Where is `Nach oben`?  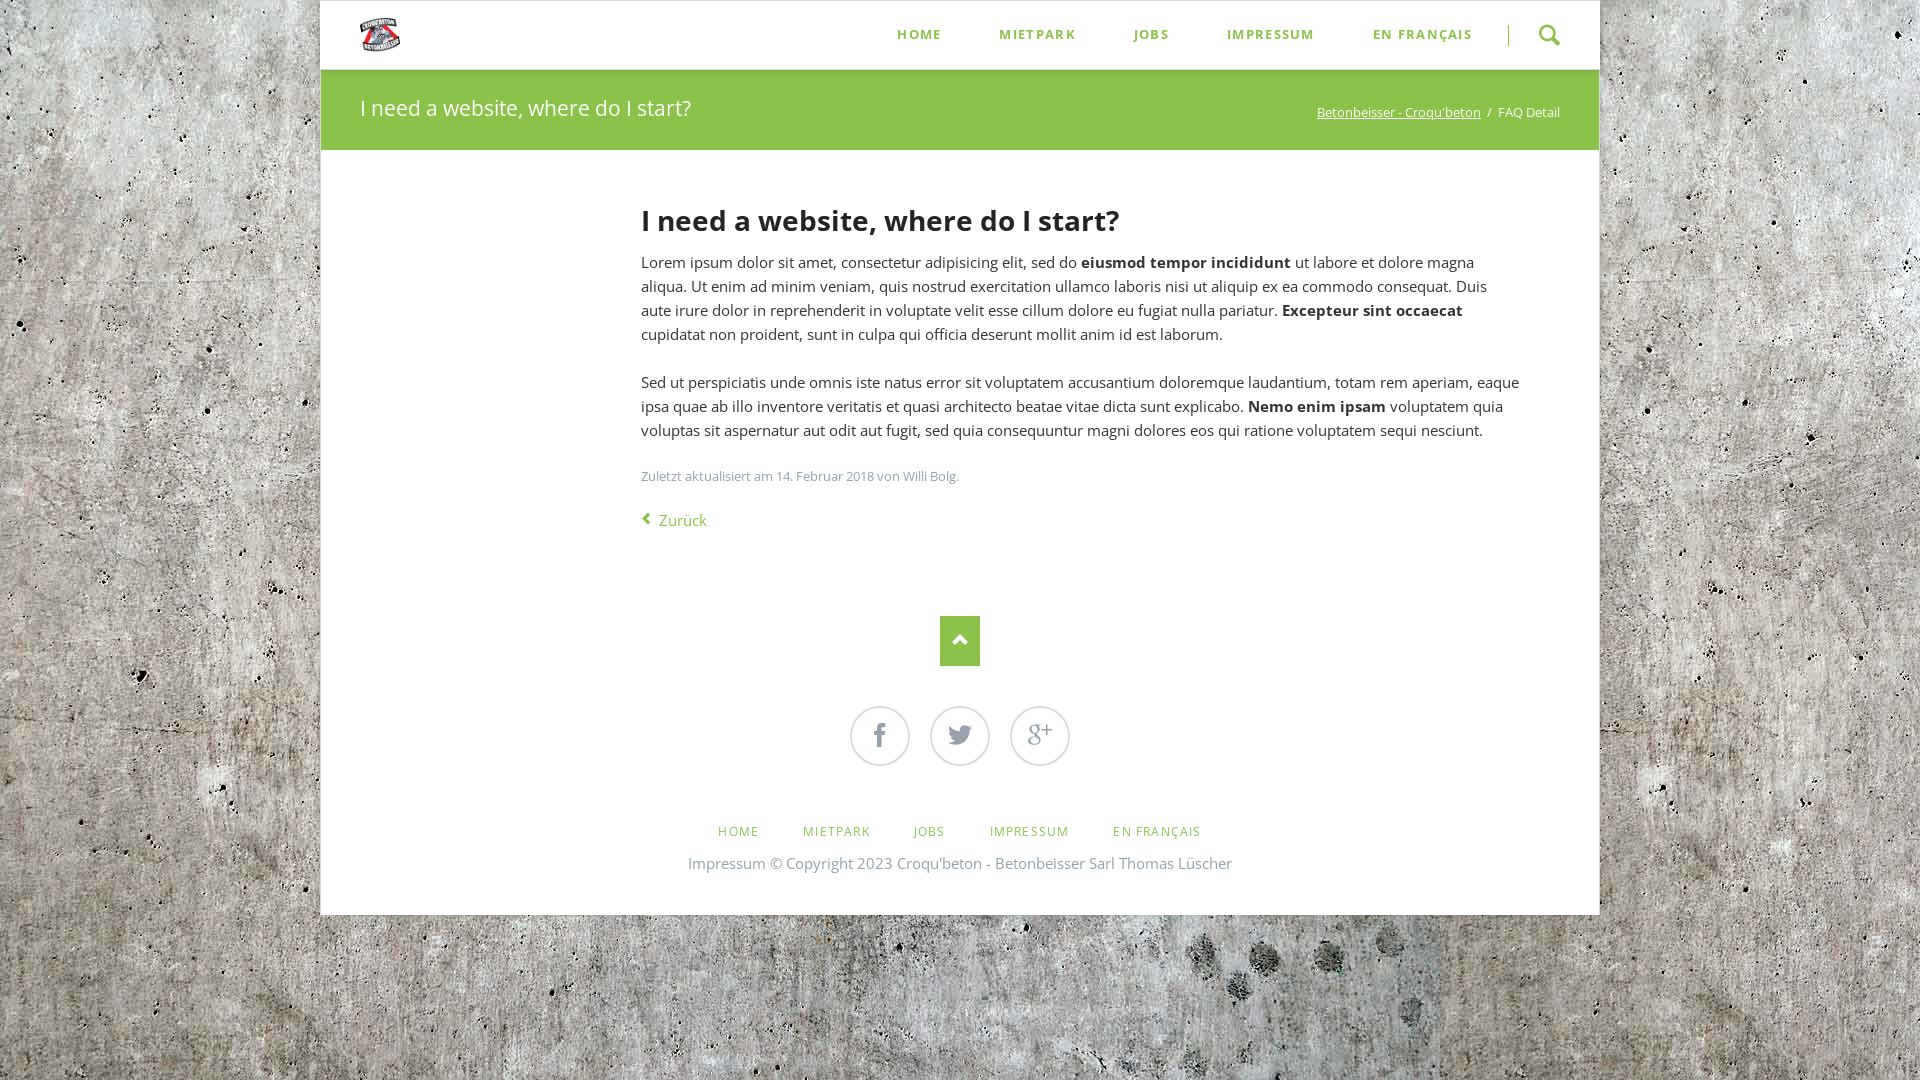
Nach oben is located at coordinates (960, 641).